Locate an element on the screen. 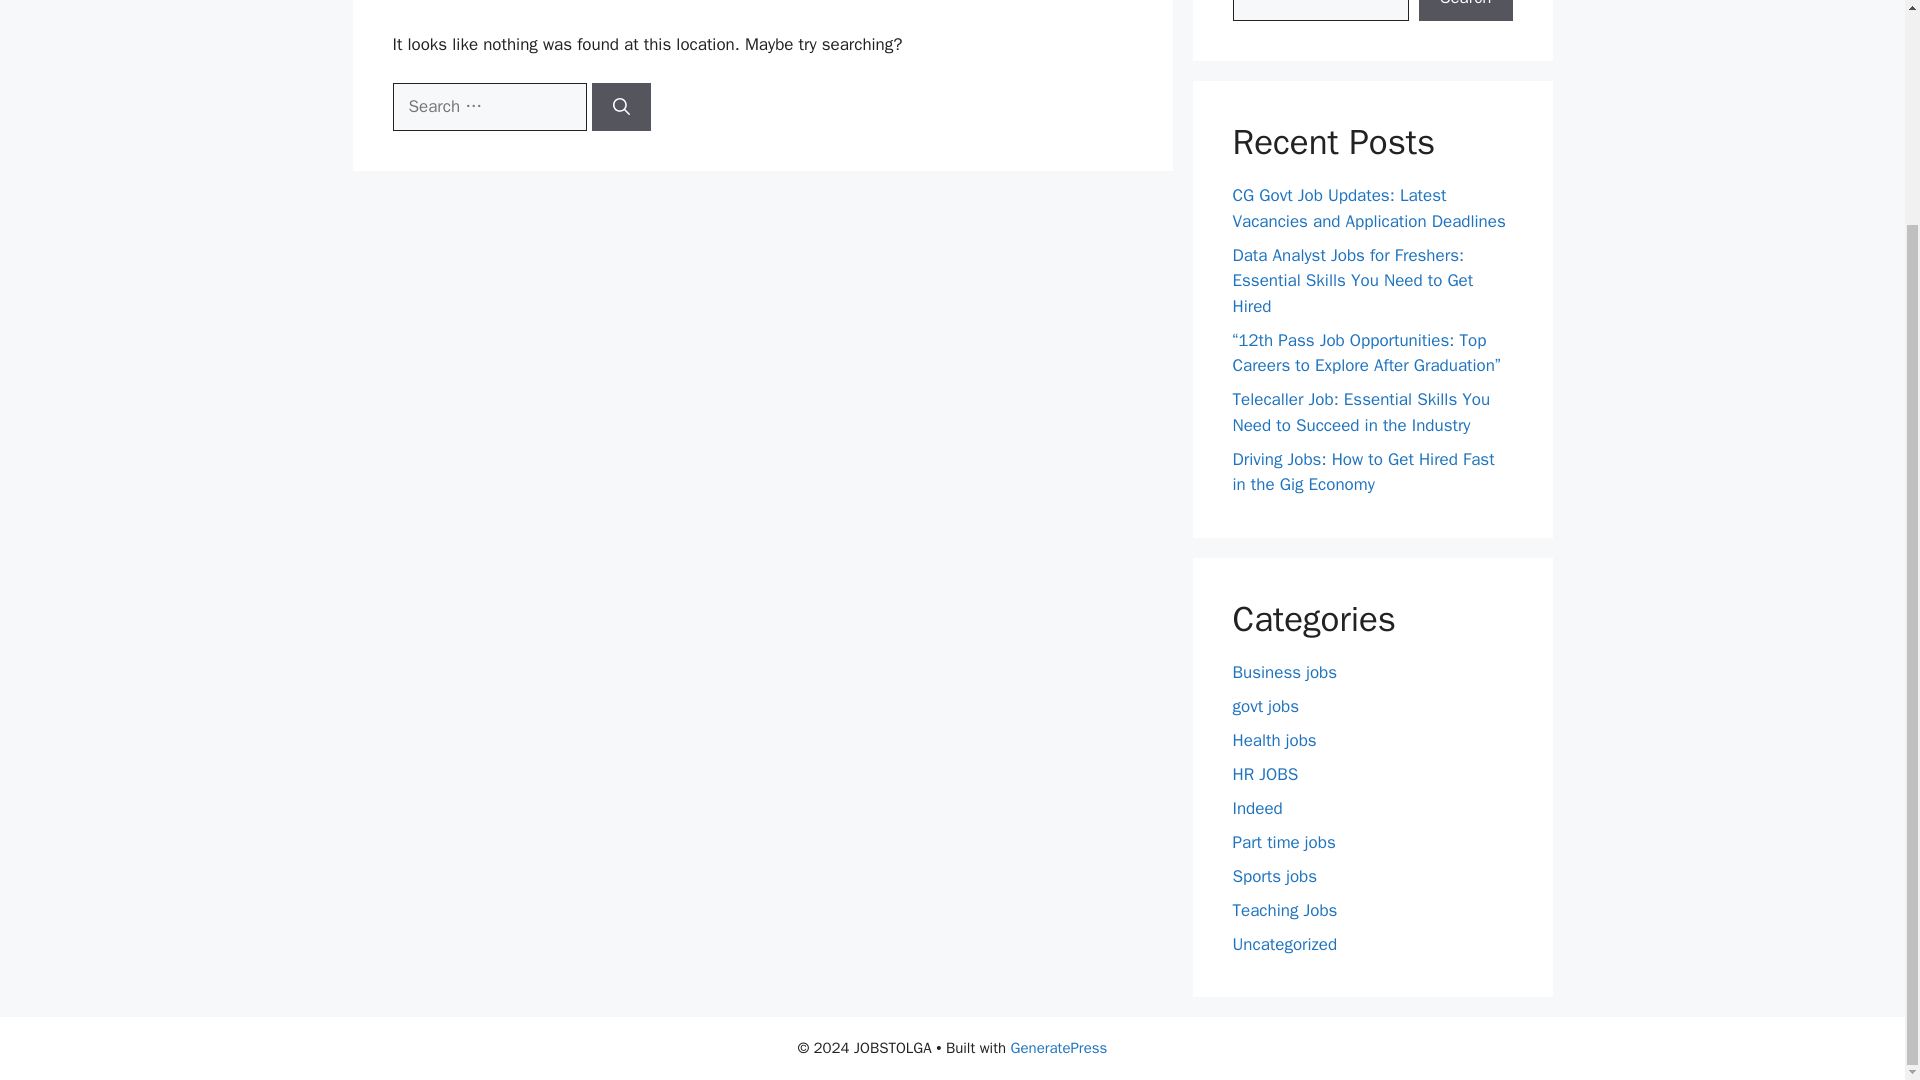 The height and width of the screenshot is (1080, 1920). Health jobs is located at coordinates (1274, 740).